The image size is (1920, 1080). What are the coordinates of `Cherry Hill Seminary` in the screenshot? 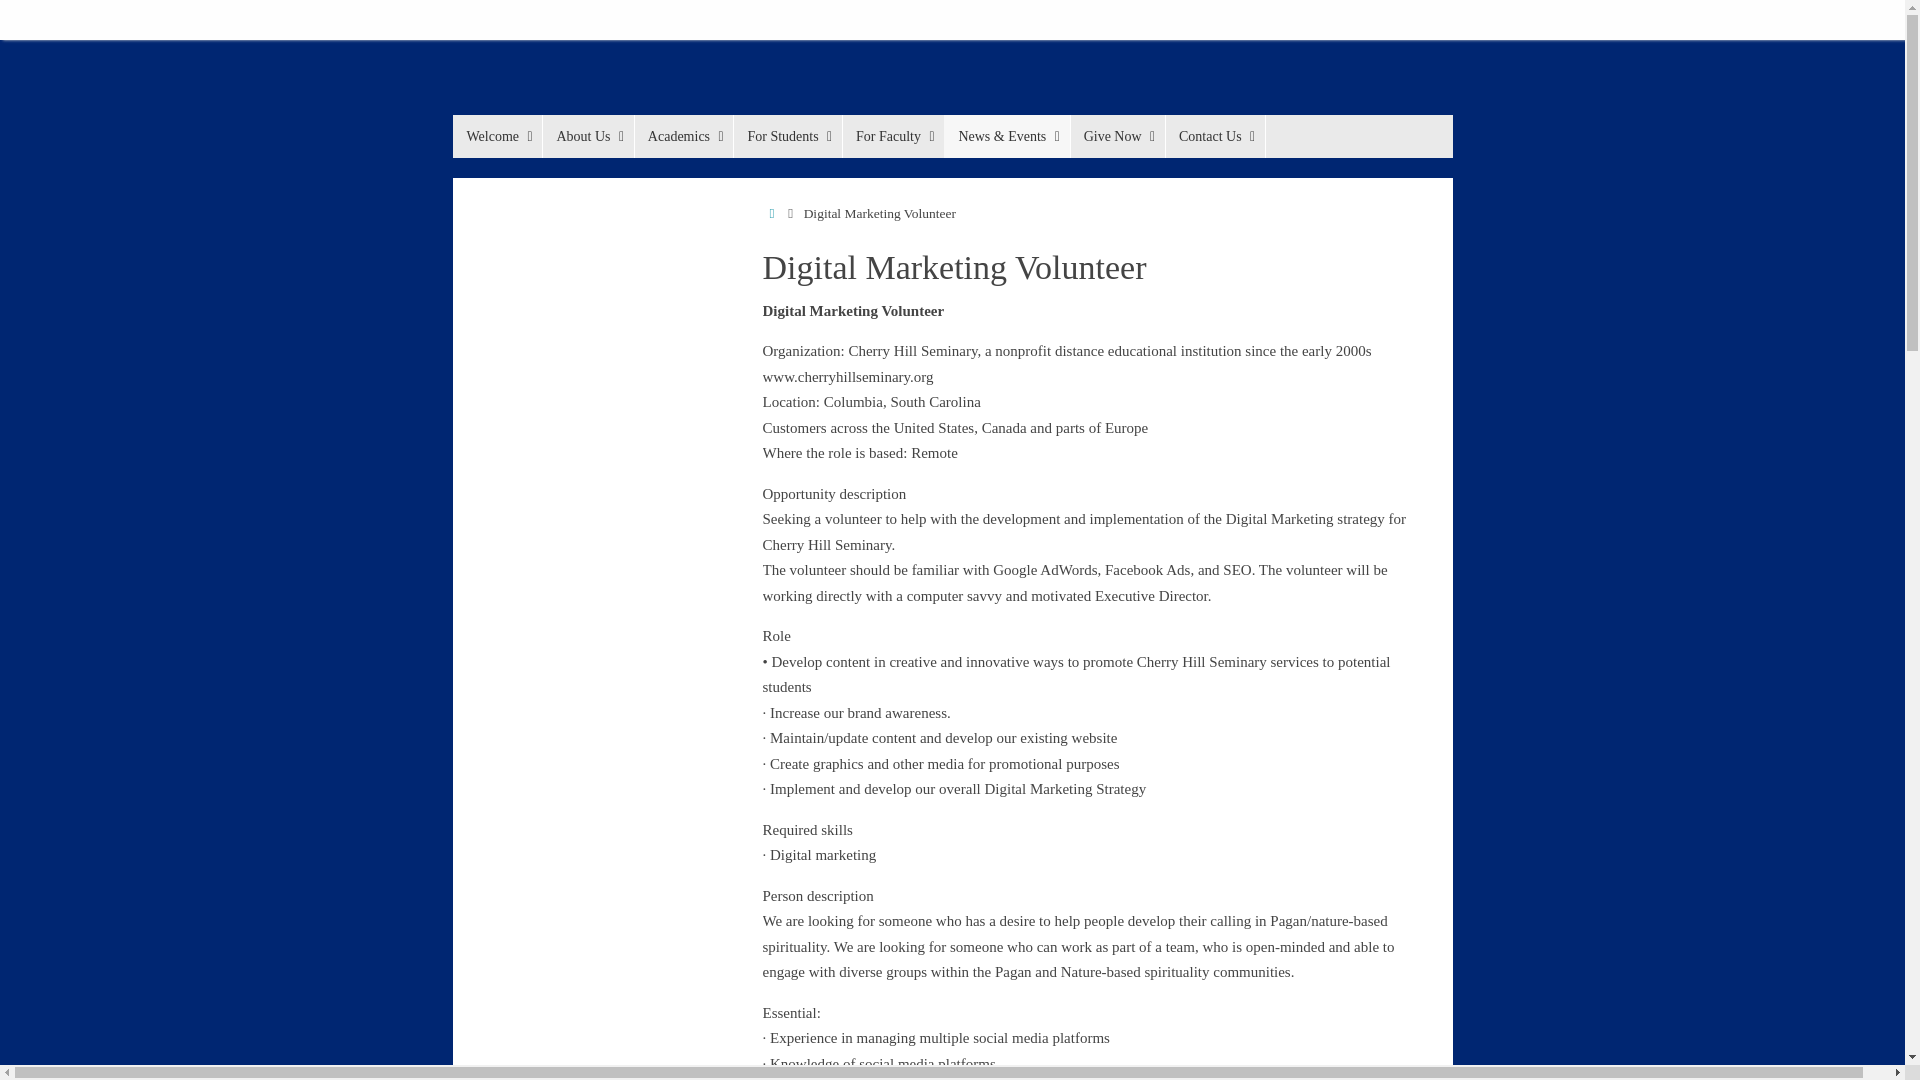 It's located at (602, 114).